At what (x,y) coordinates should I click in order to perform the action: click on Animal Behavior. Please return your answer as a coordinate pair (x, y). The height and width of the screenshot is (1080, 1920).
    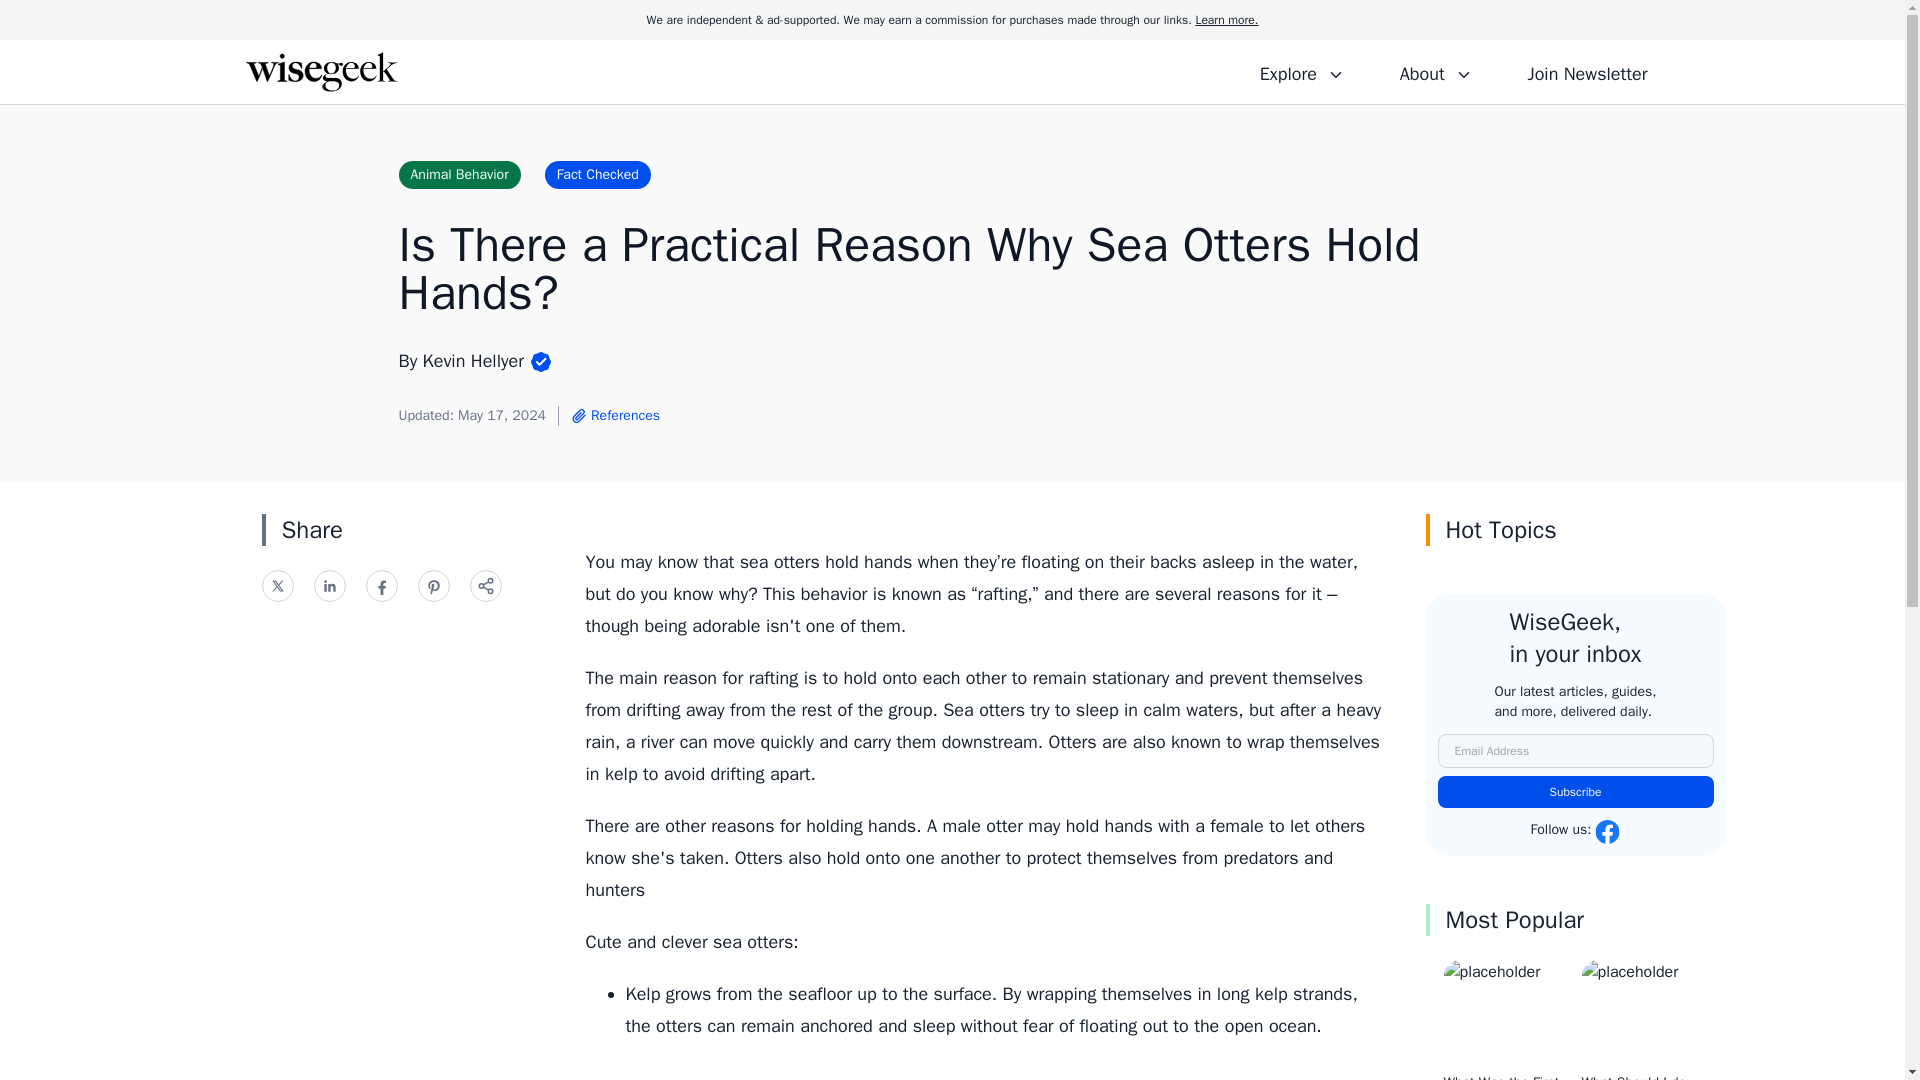
    Looking at the image, I should click on (458, 174).